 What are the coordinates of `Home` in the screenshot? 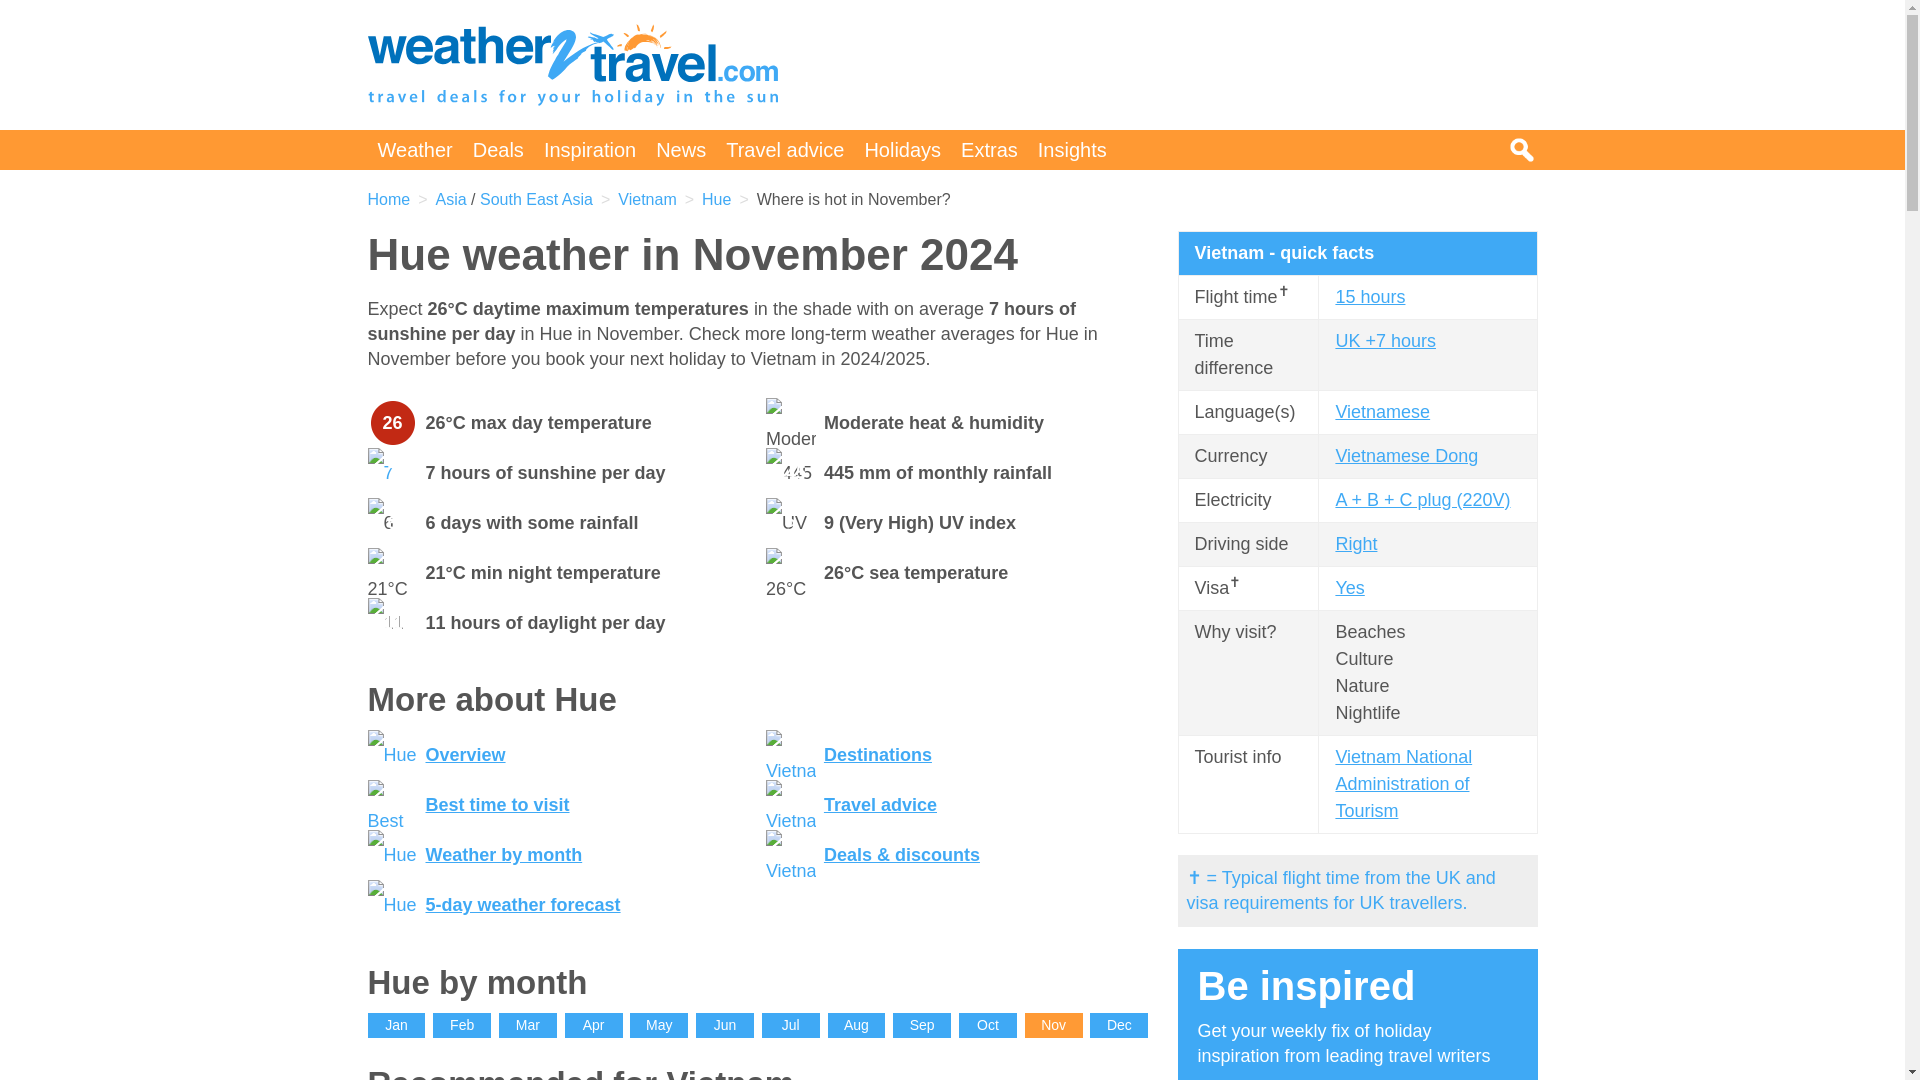 It's located at (389, 200).